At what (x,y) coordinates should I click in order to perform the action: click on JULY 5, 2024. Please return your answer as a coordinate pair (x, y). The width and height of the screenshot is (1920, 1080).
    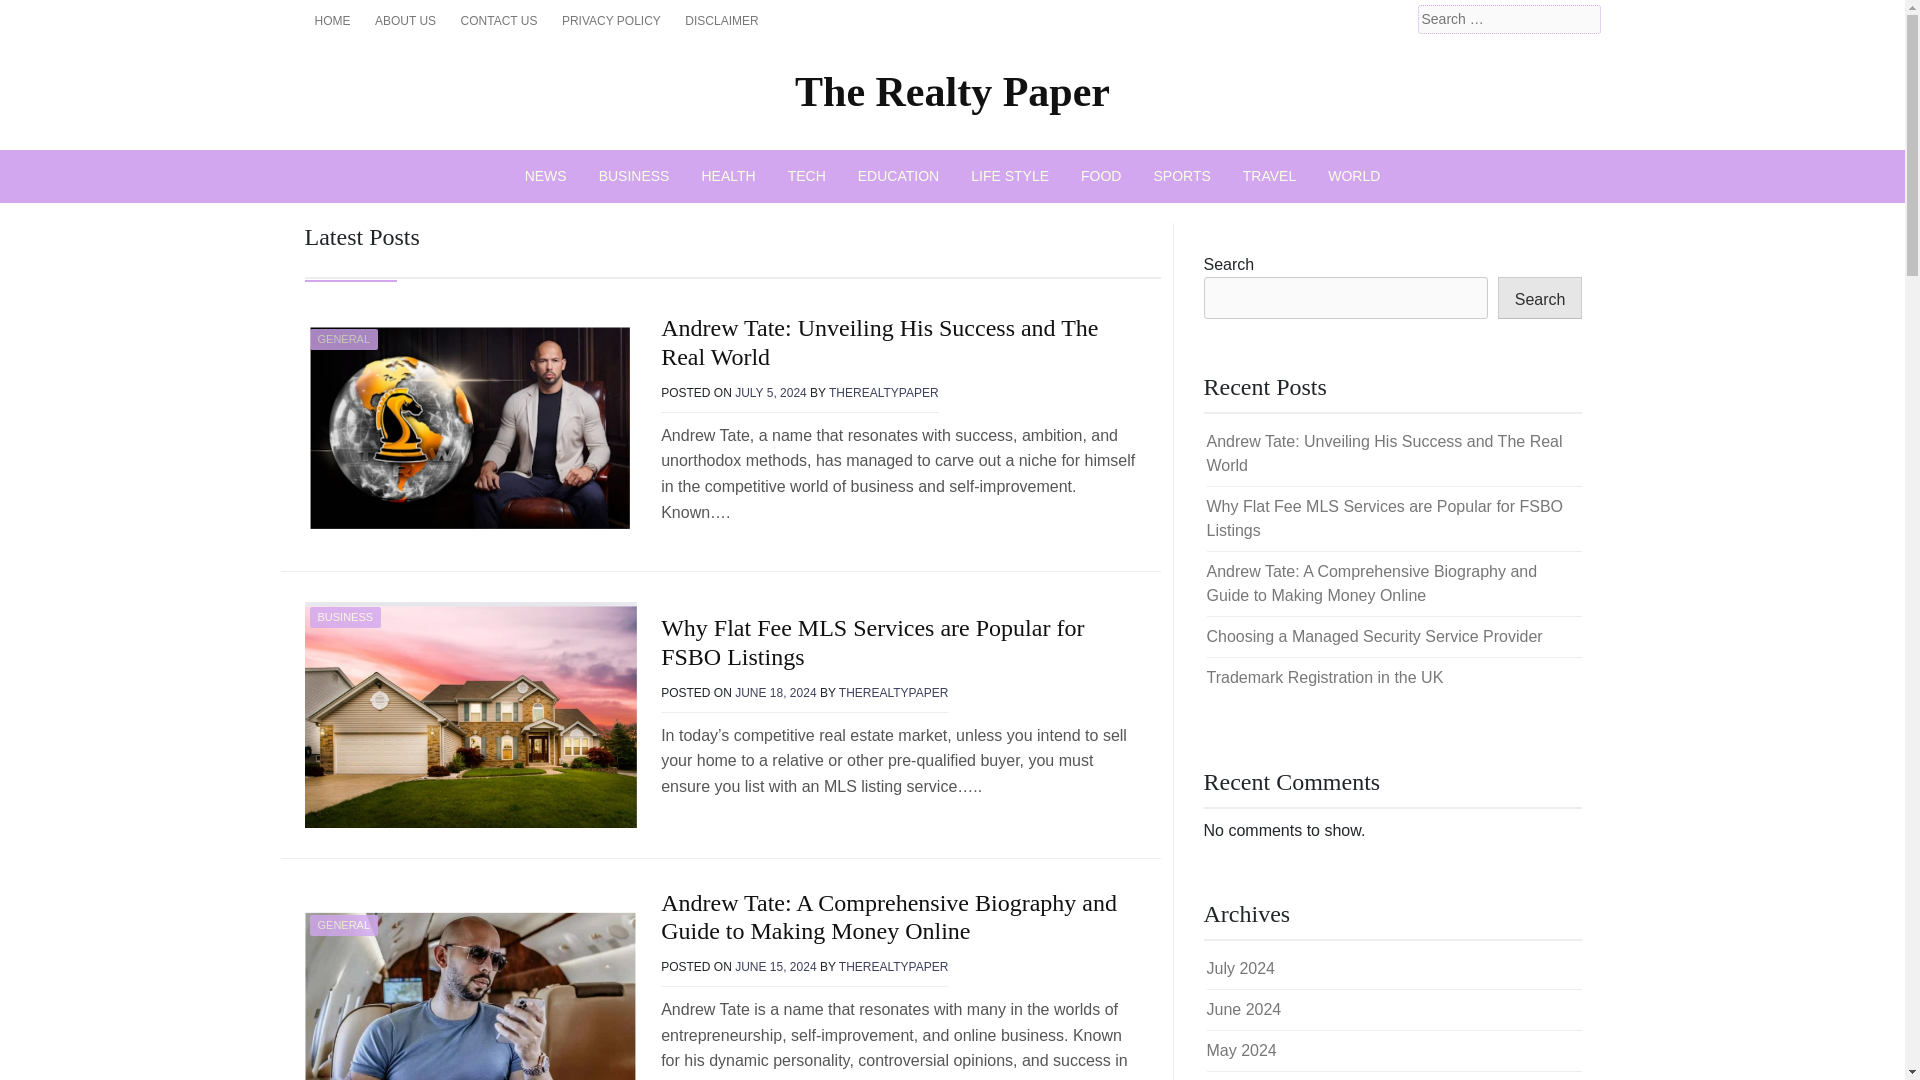
    Looking at the image, I should click on (770, 392).